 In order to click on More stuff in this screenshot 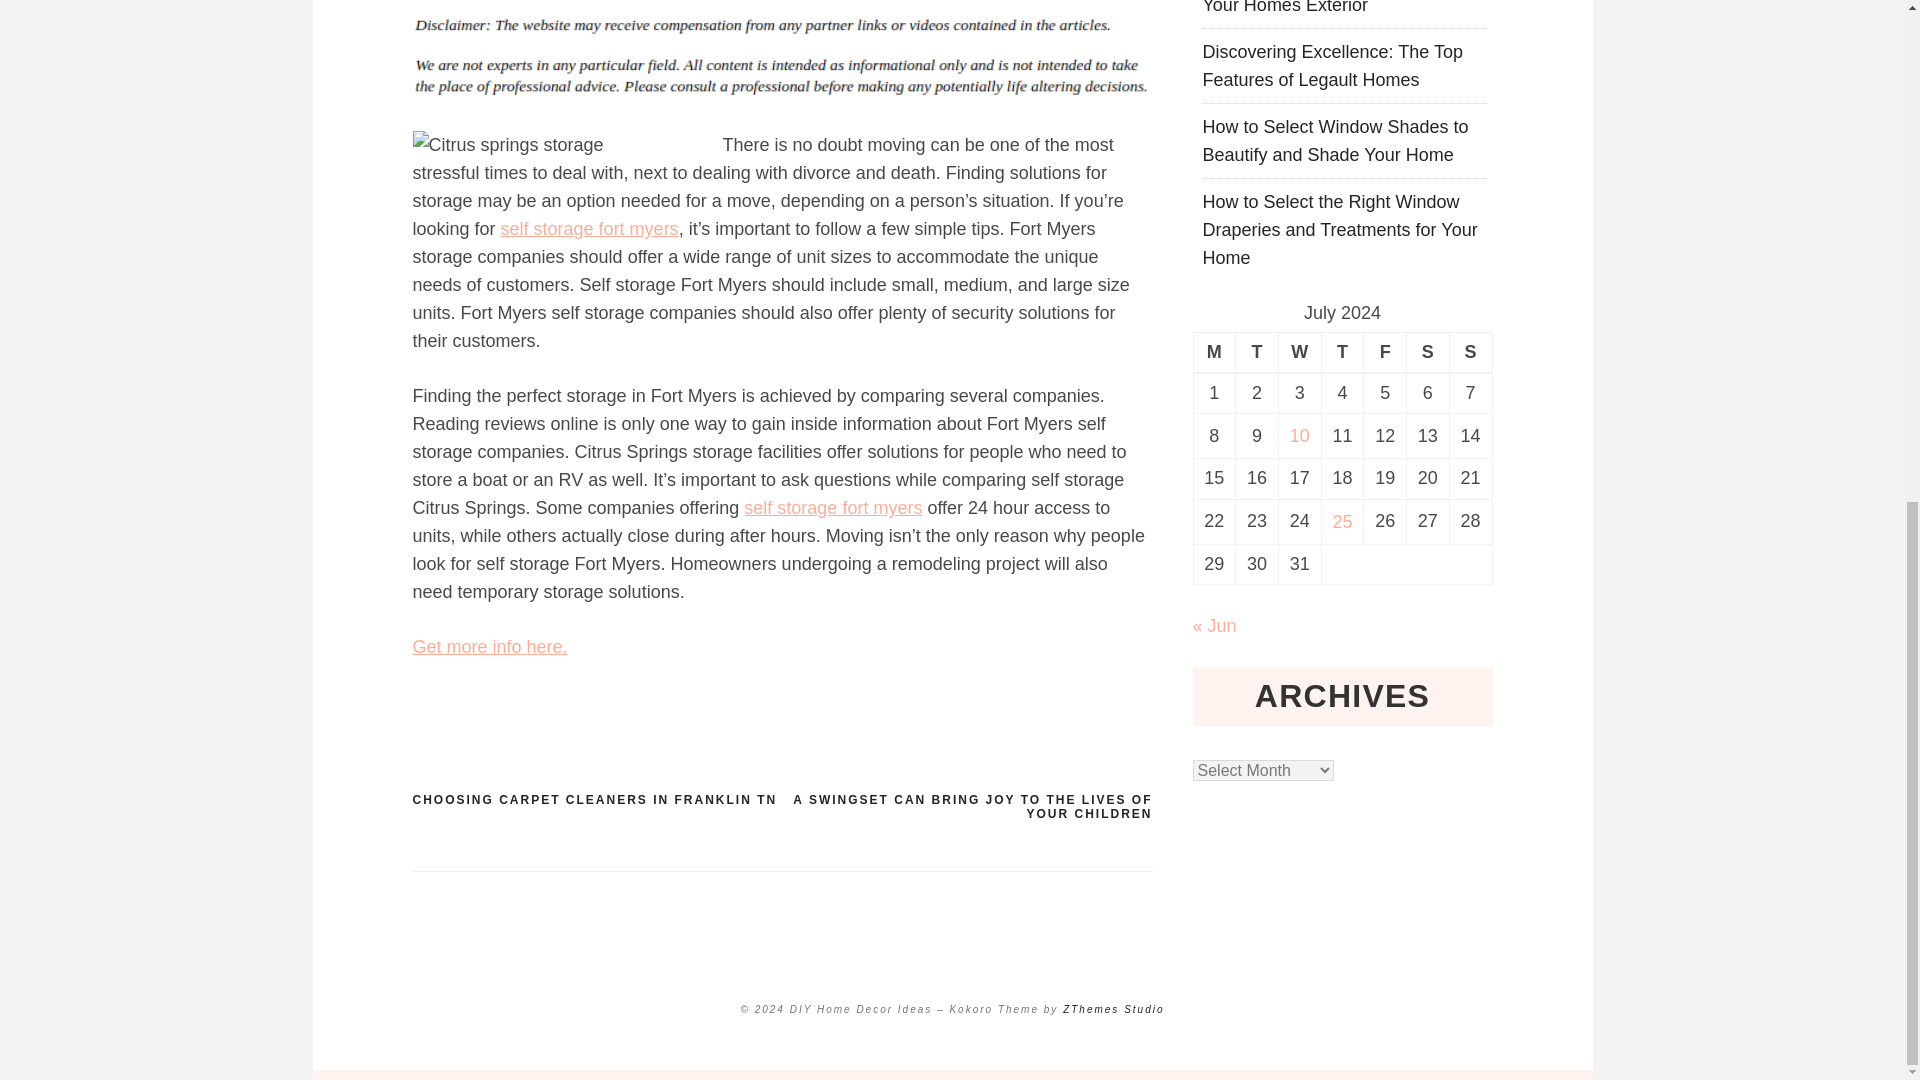, I will do `click(489, 646)`.